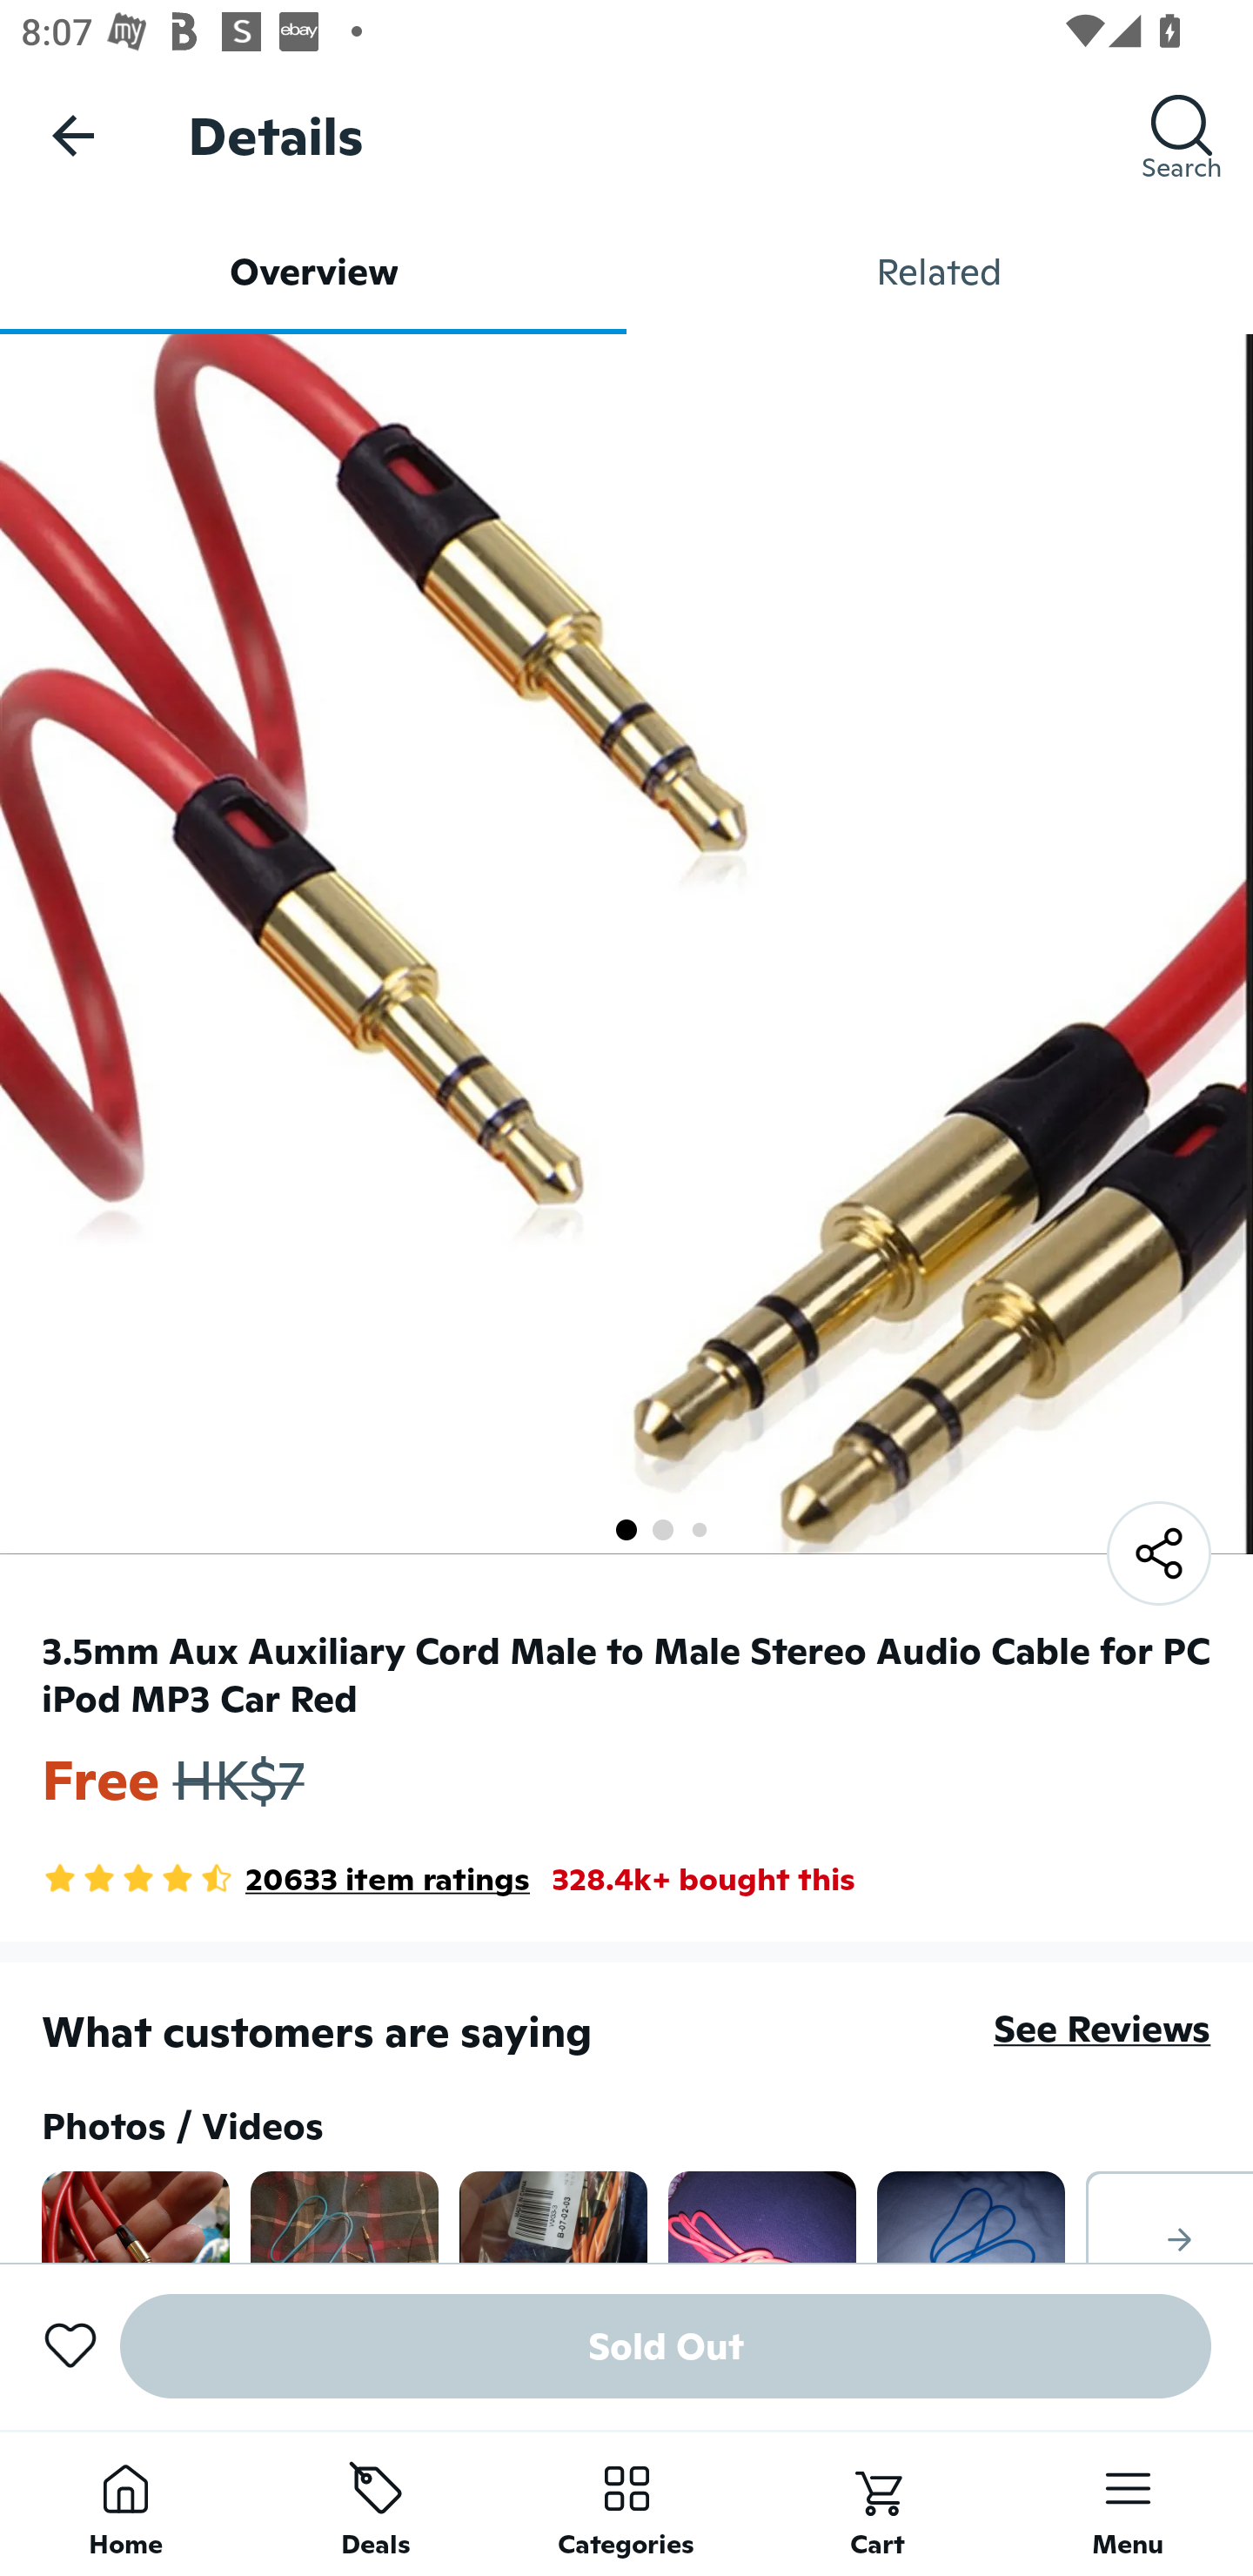  Describe the element at coordinates (285, 1879) in the screenshot. I see `4.3 Star Rating 20633 item ratings` at that location.